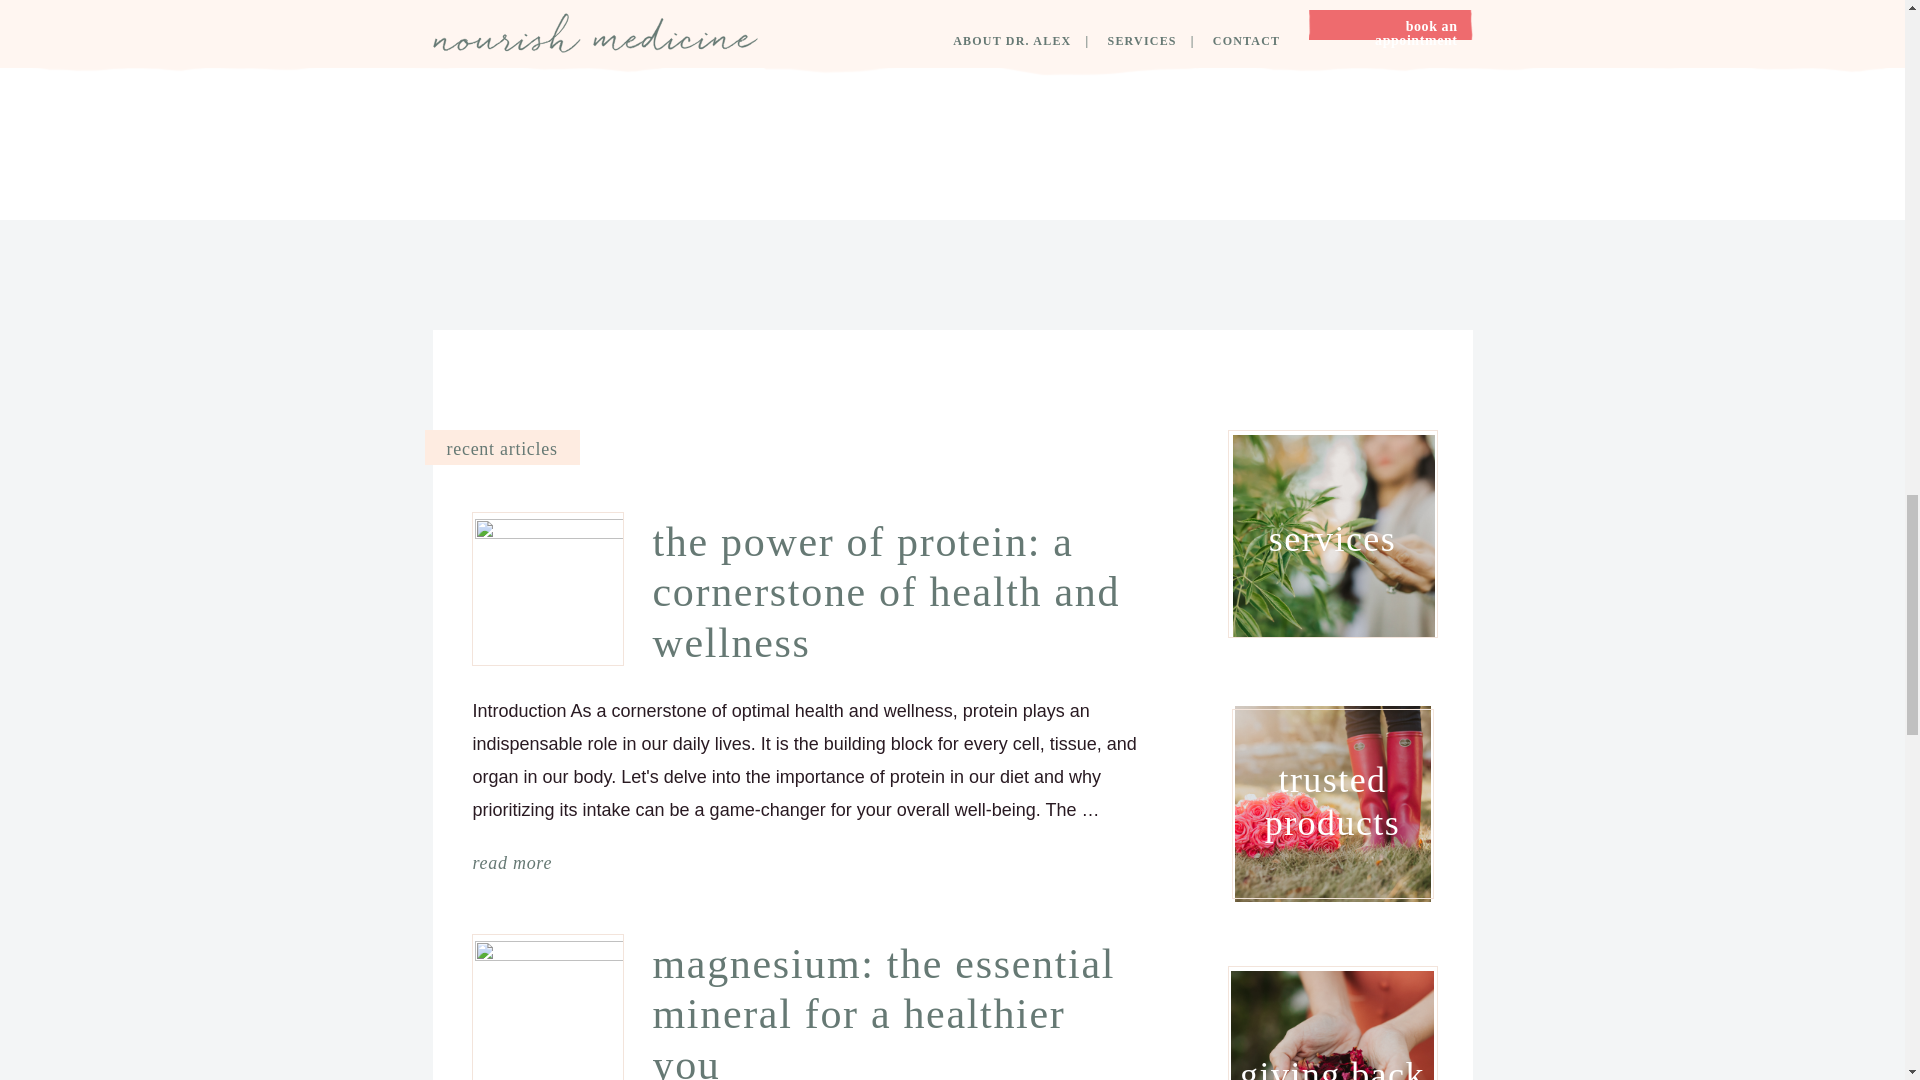 This screenshot has height=1080, width=1920. What do you see at coordinates (1332, 539) in the screenshot?
I see `services` at bounding box center [1332, 539].